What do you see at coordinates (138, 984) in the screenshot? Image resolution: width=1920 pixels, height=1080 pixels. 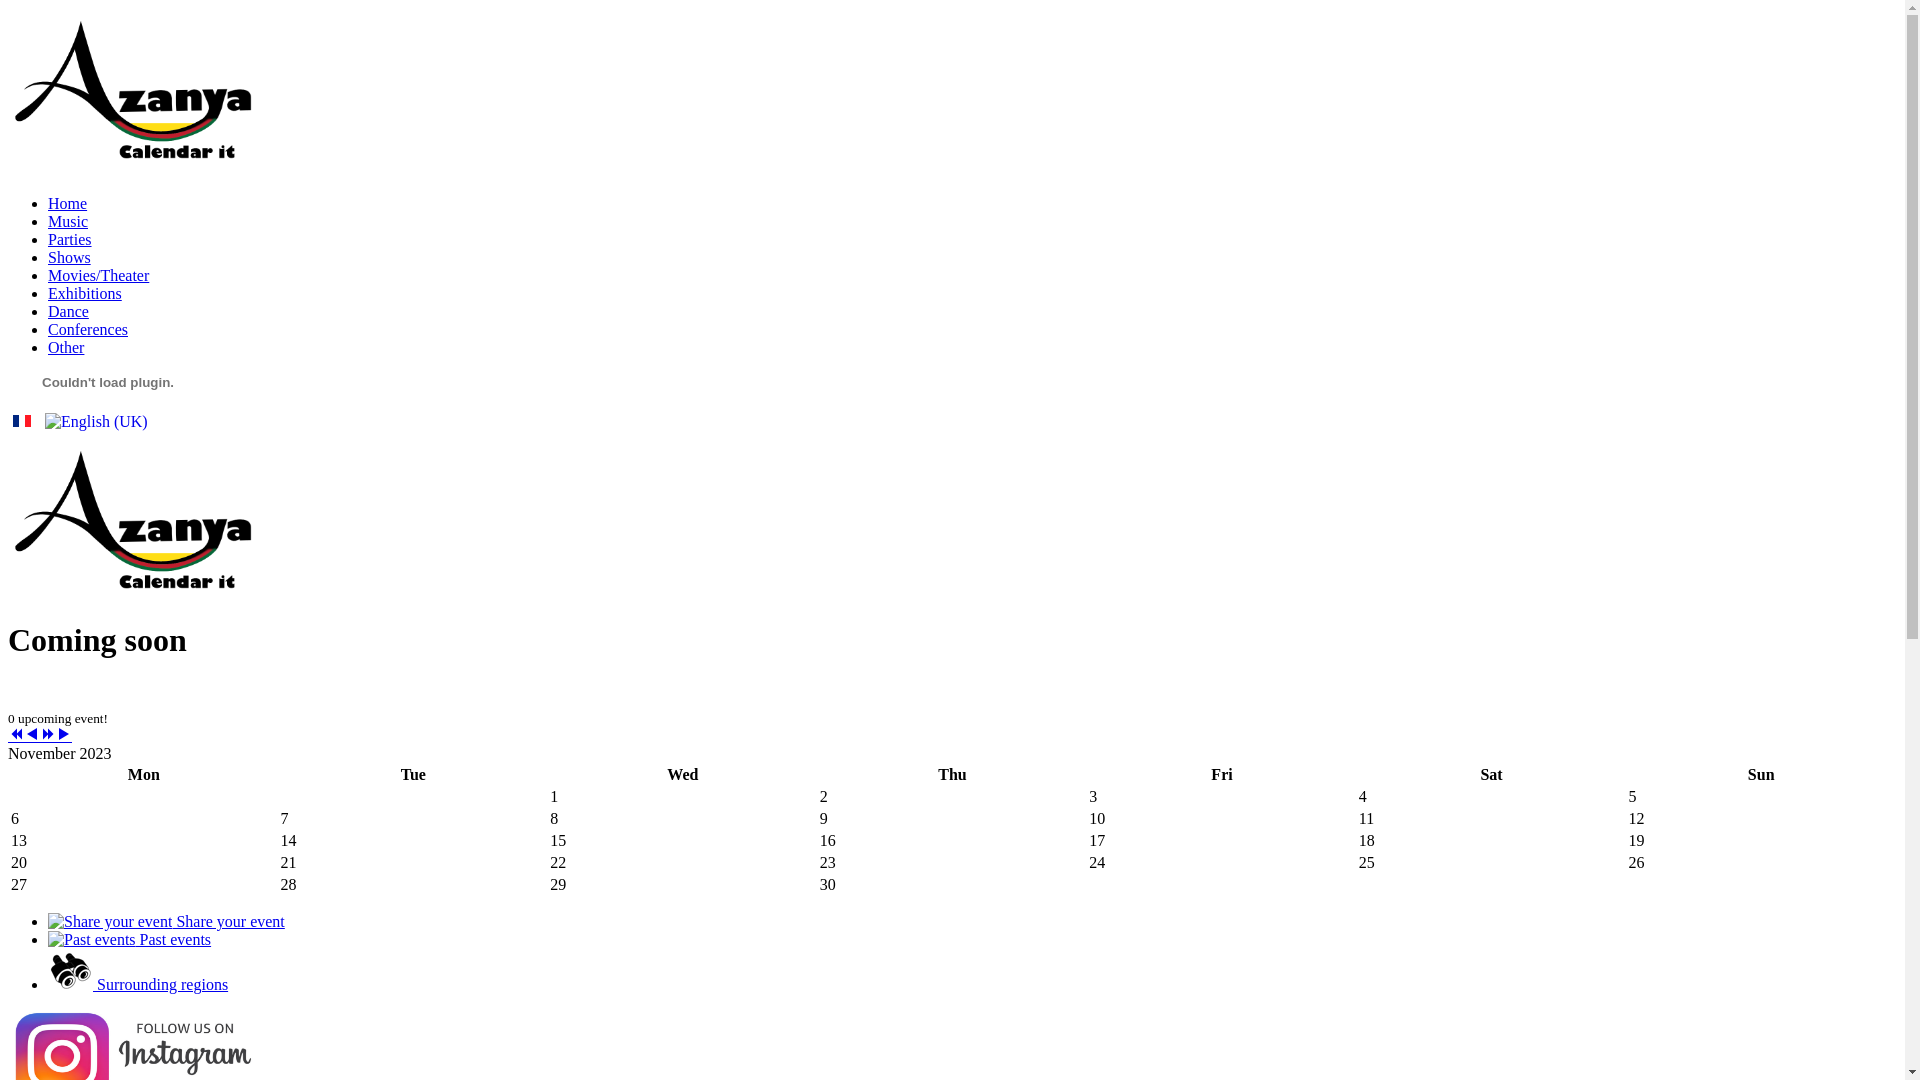 I see `Surrounding regions` at bounding box center [138, 984].